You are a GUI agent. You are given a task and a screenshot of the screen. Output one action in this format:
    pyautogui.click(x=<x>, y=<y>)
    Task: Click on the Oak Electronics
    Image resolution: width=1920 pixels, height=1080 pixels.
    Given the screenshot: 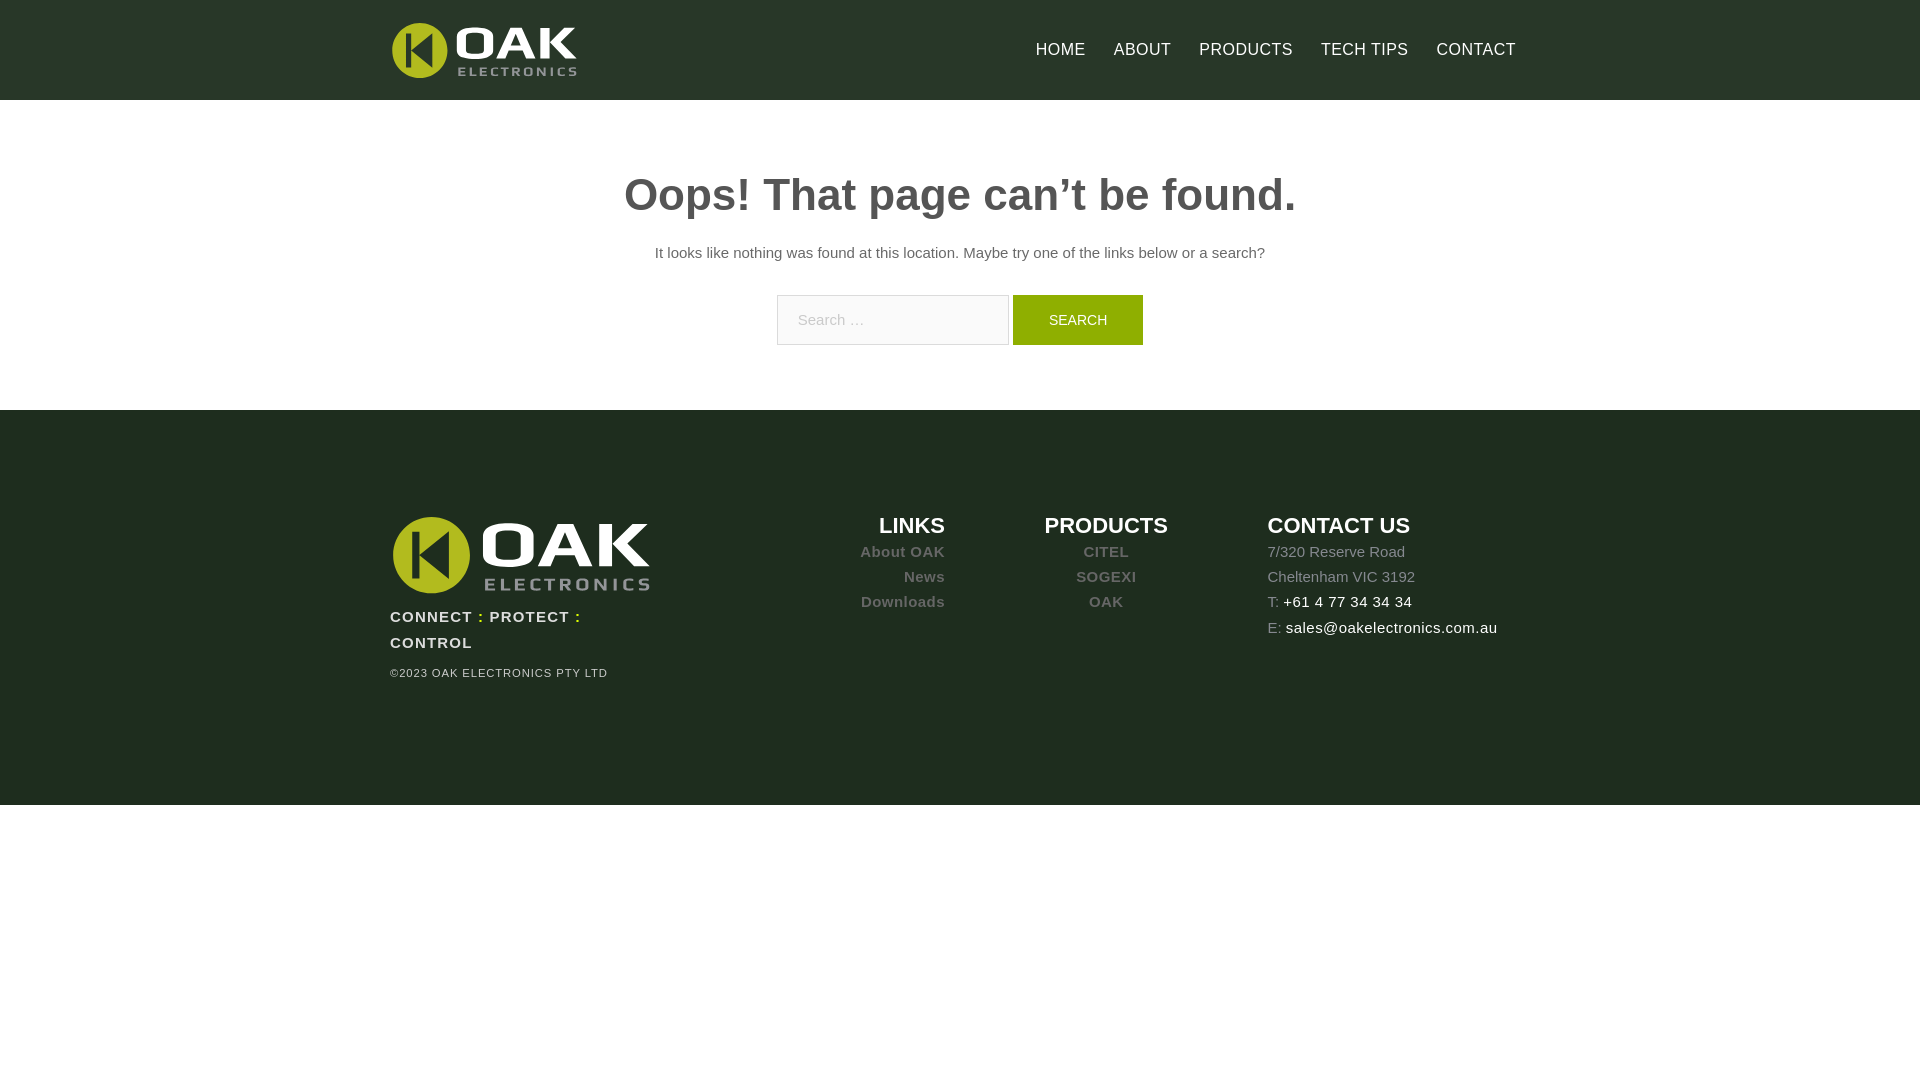 What is the action you would take?
    pyautogui.click(x=484, y=48)
    